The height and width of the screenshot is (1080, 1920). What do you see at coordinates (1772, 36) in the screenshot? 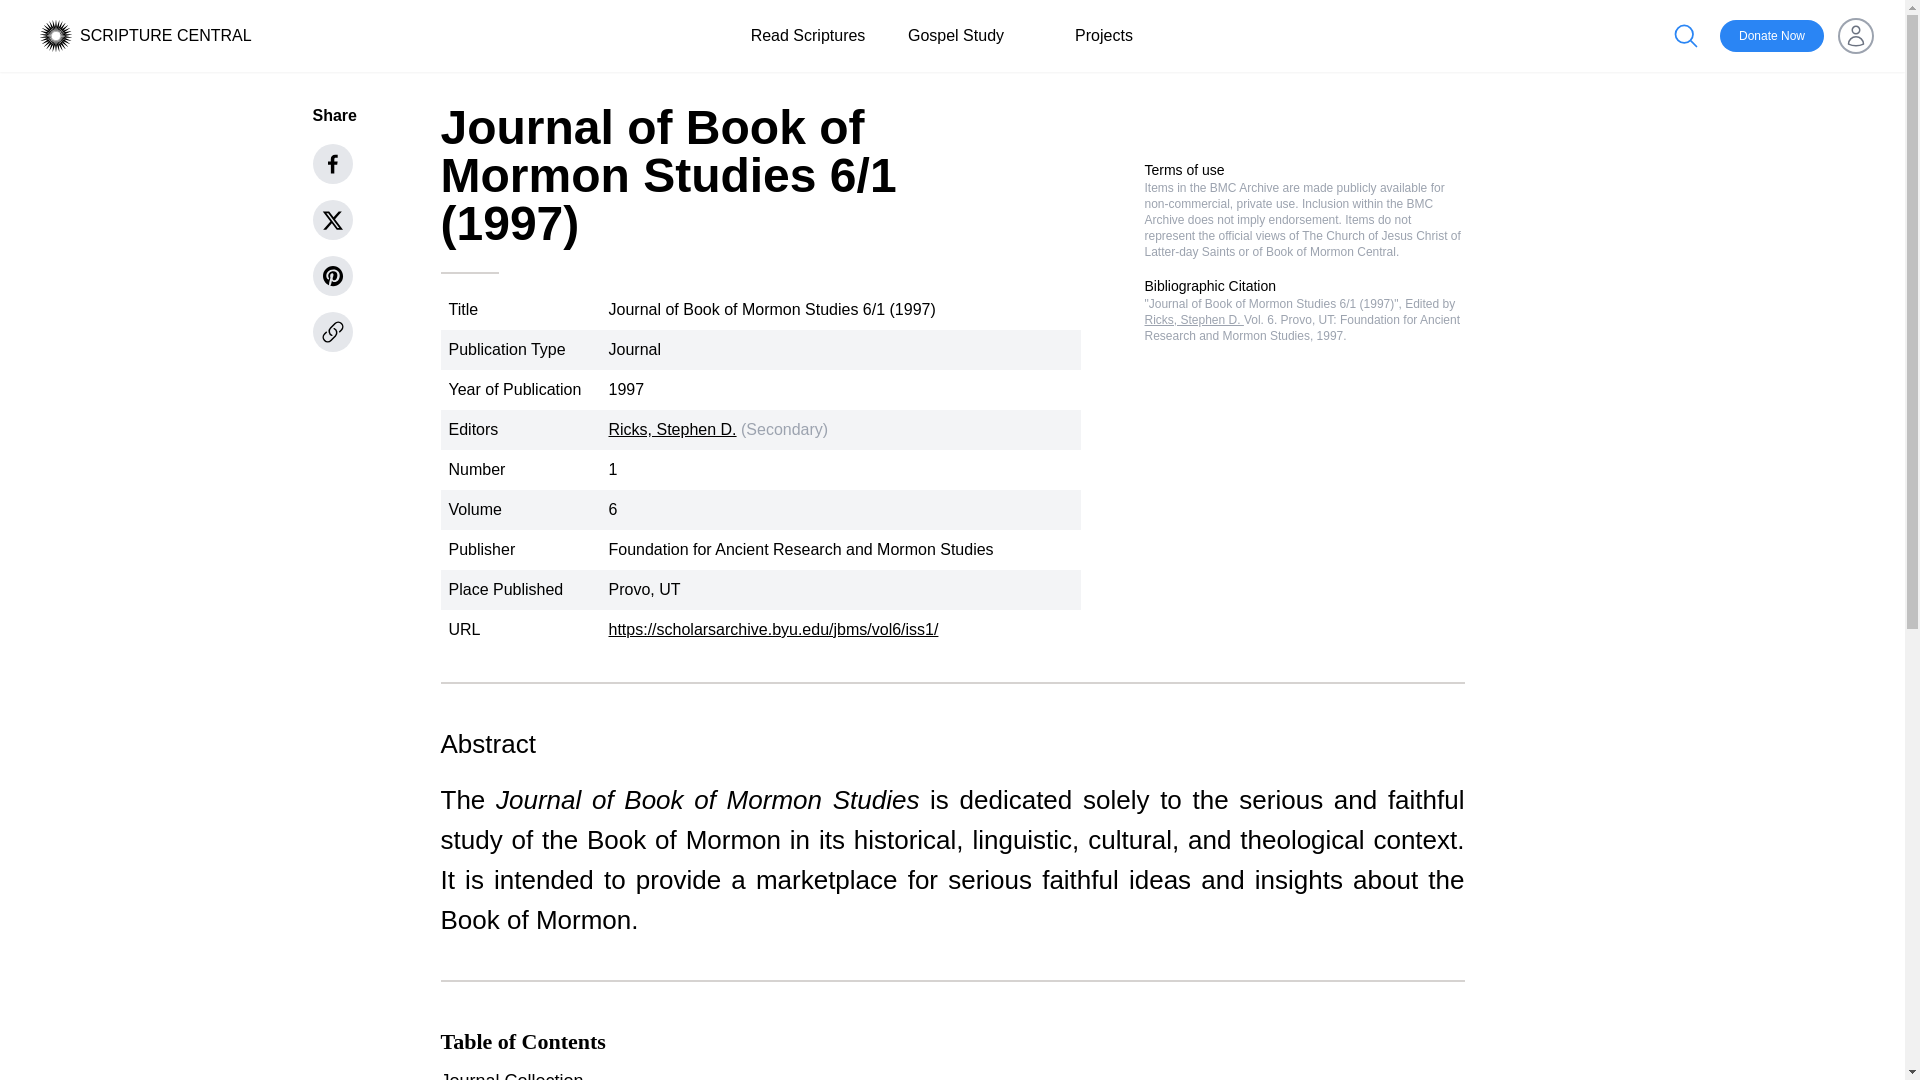
I see `Donate Now` at bounding box center [1772, 36].